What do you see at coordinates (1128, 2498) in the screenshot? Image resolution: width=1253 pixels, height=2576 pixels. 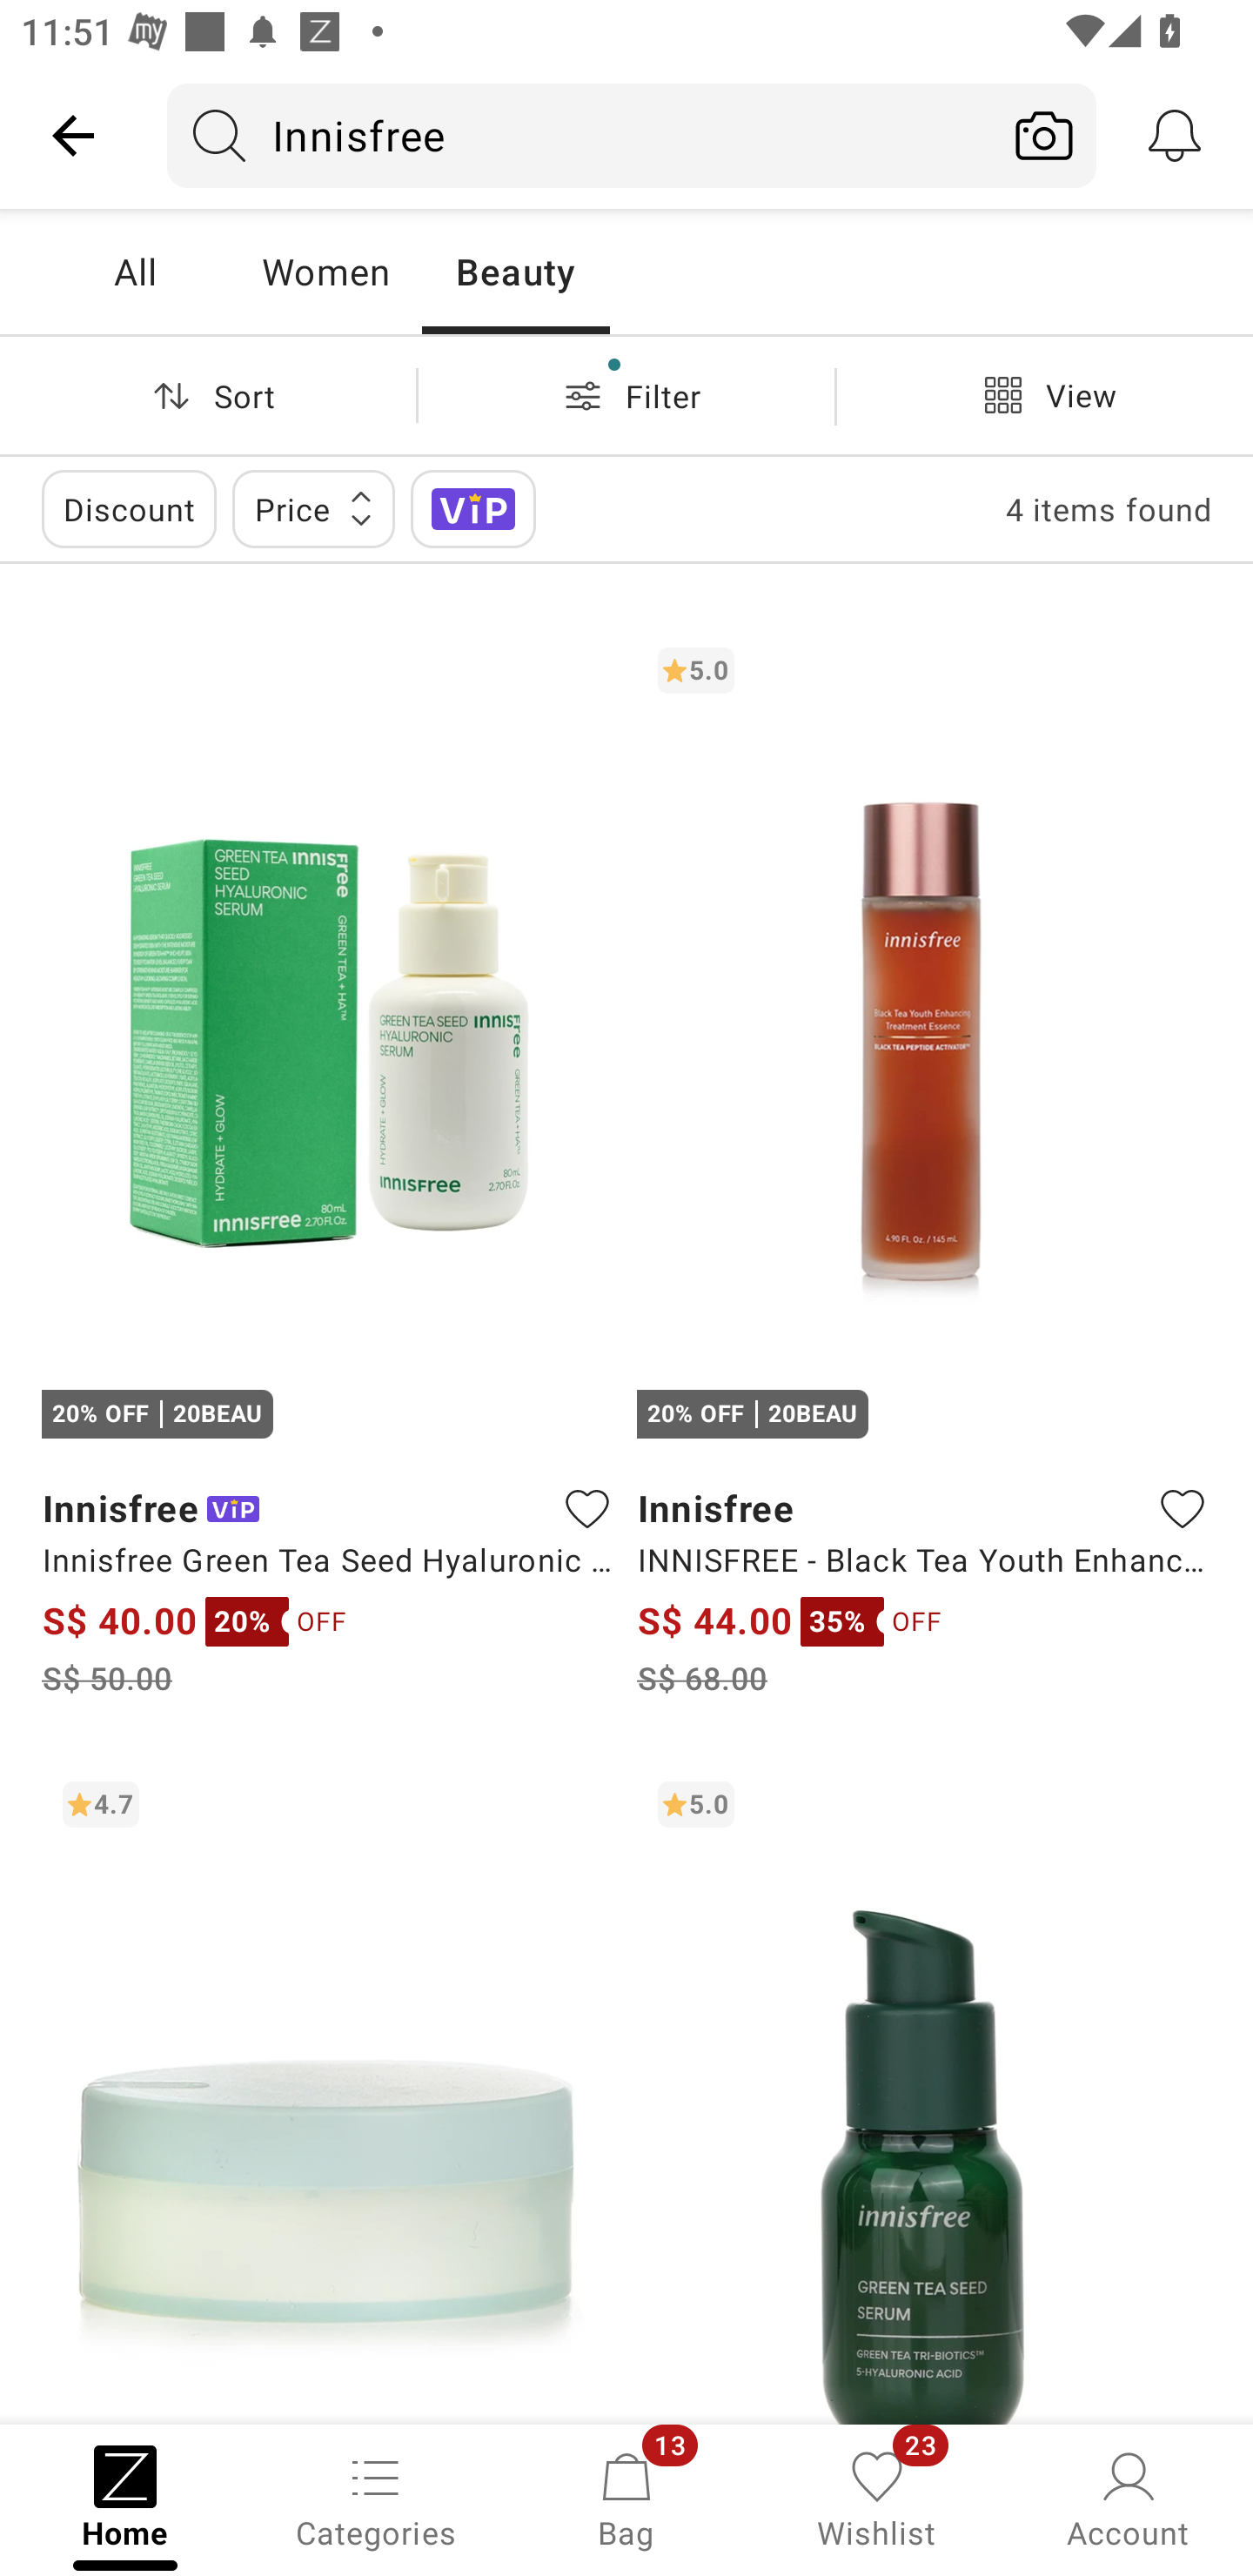 I see `Account` at bounding box center [1128, 2498].